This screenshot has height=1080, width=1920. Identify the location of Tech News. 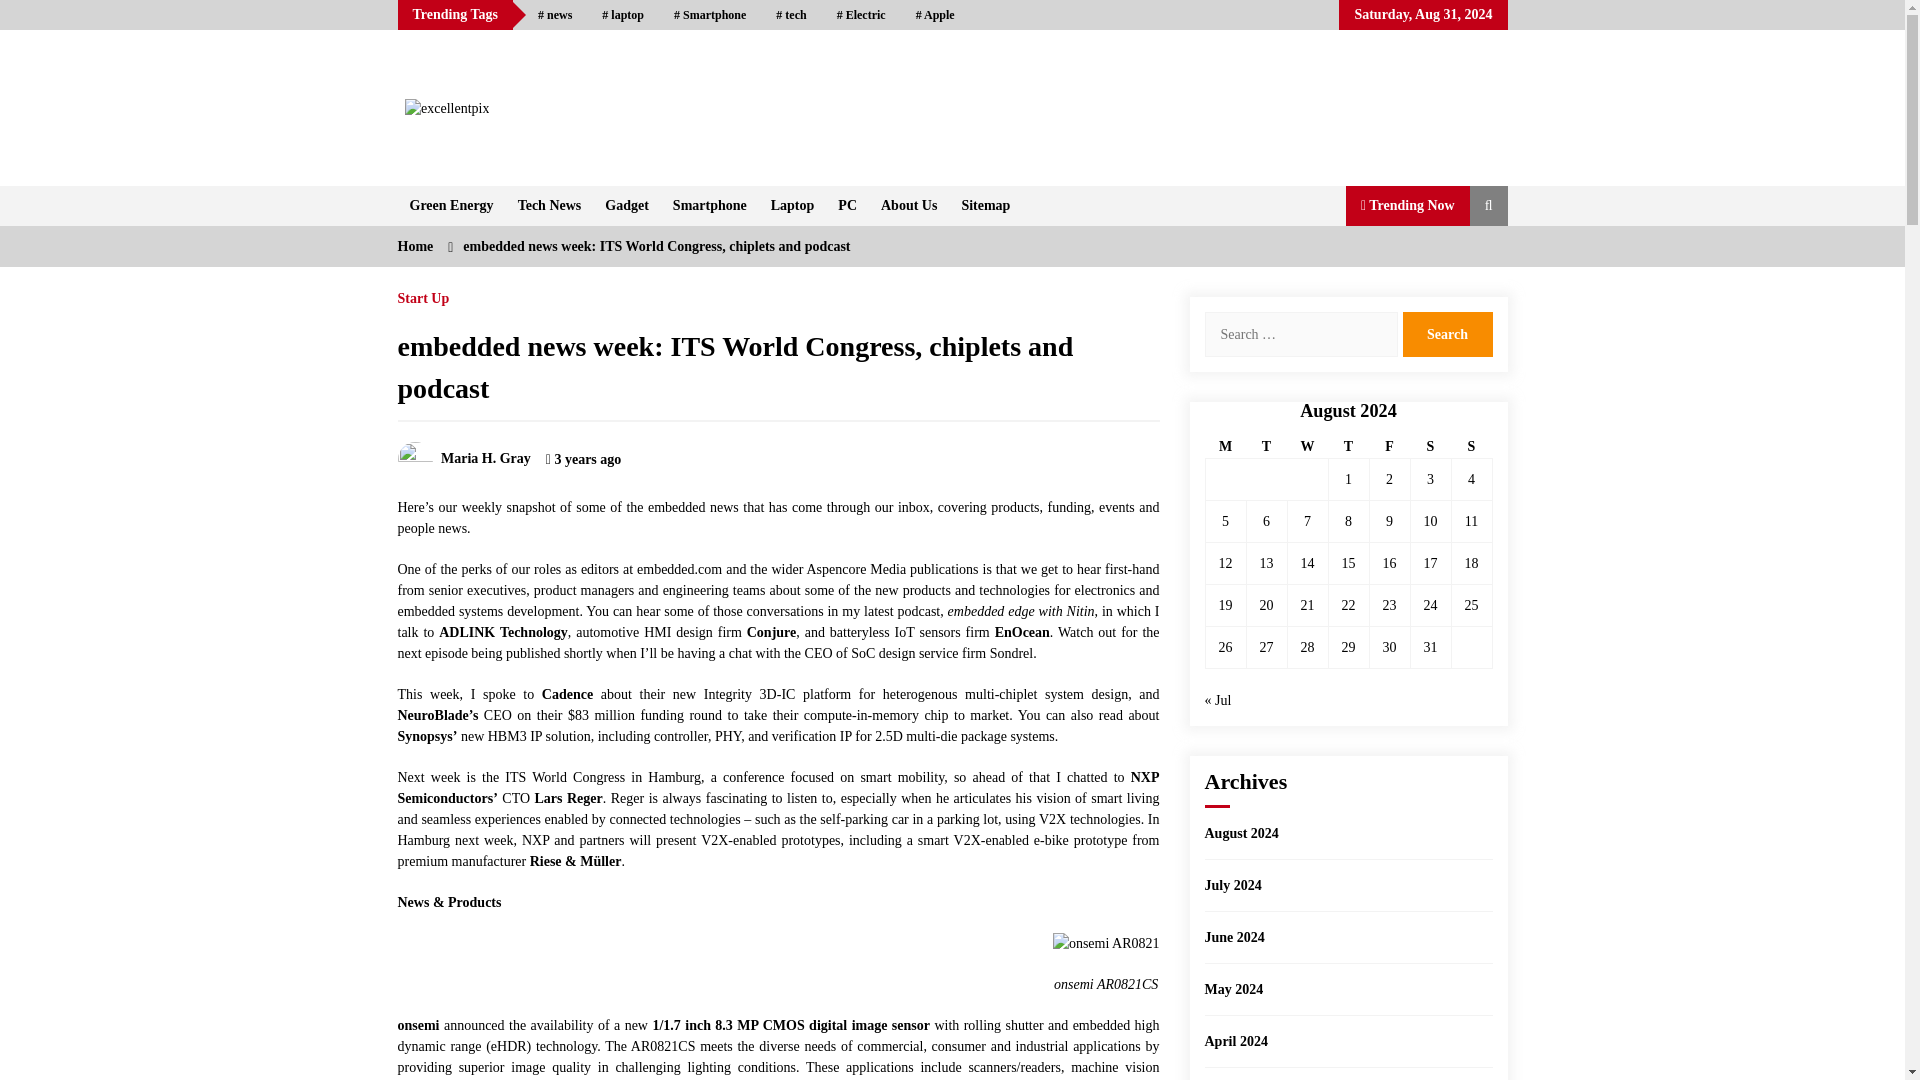
(550, 205).